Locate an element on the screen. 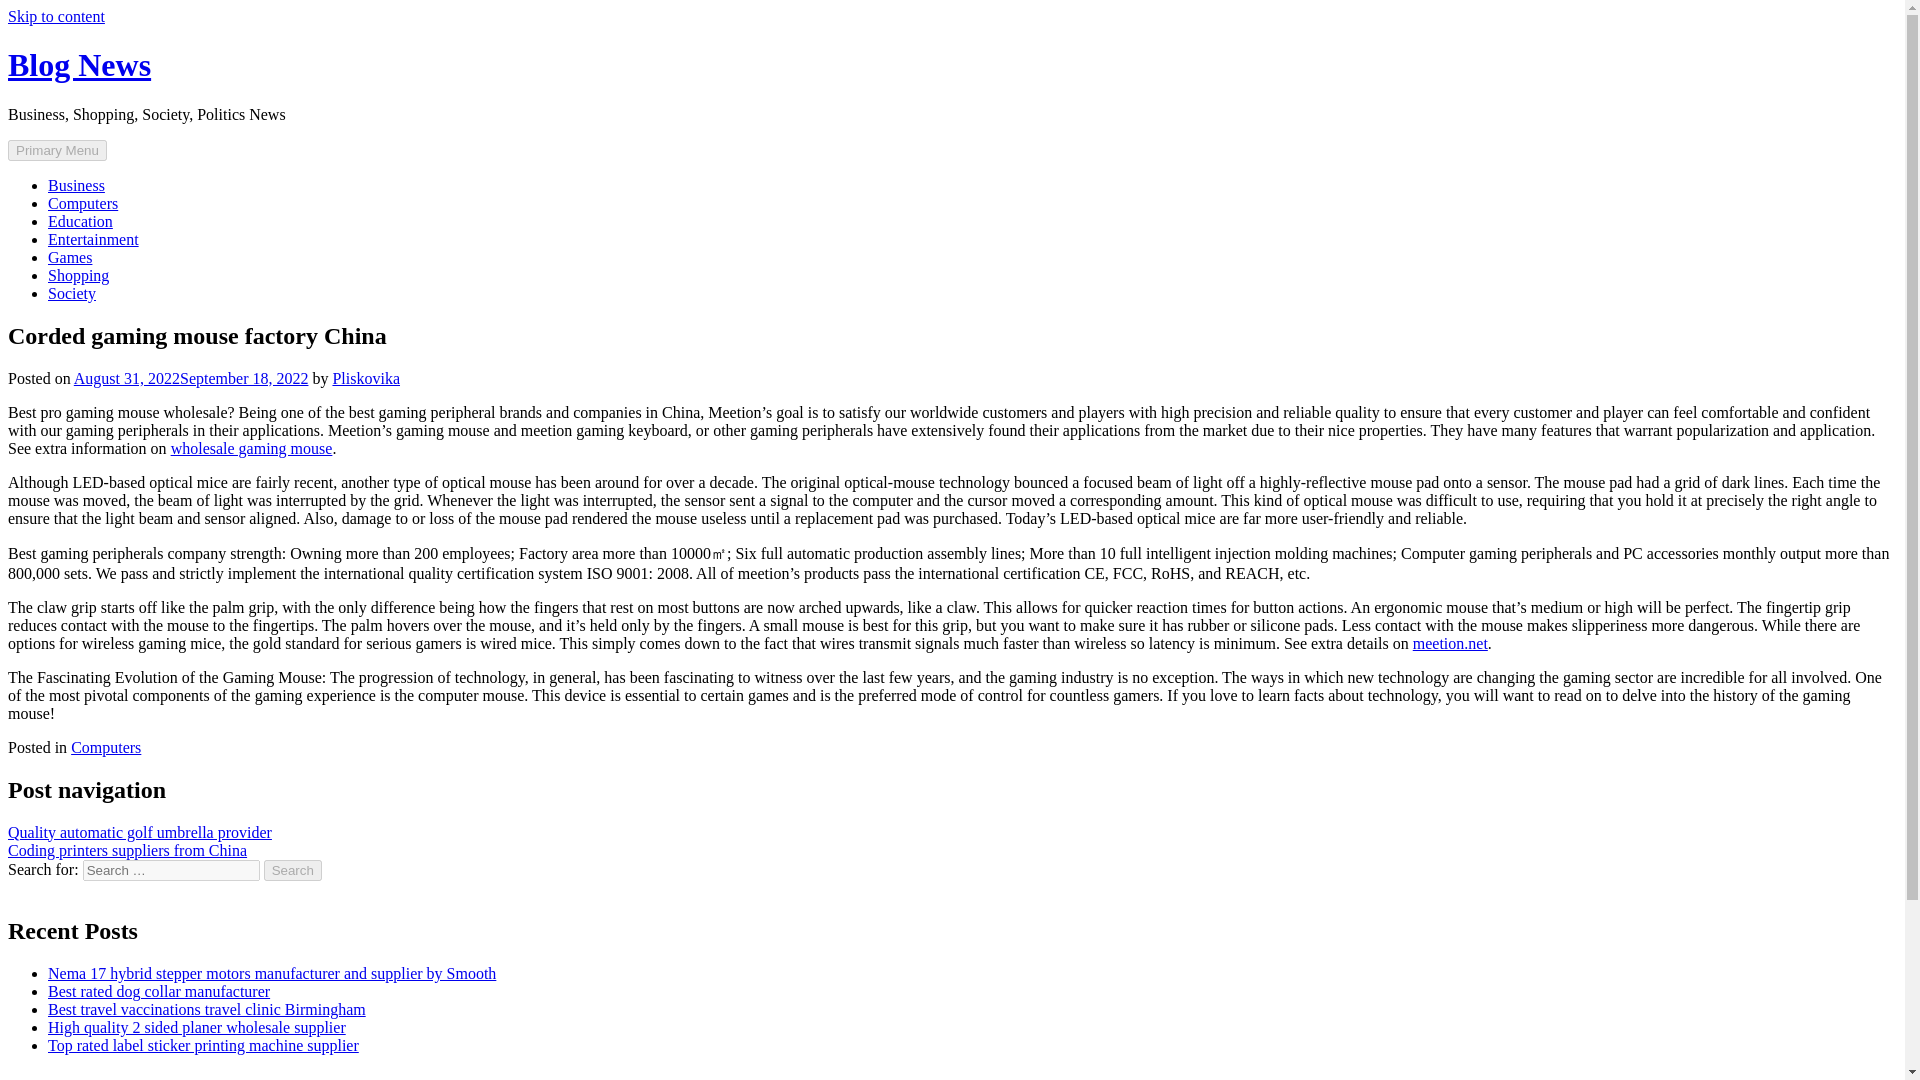 This screenshot has width=1920, height=1080. Computers is located at coordinates (82, 203).